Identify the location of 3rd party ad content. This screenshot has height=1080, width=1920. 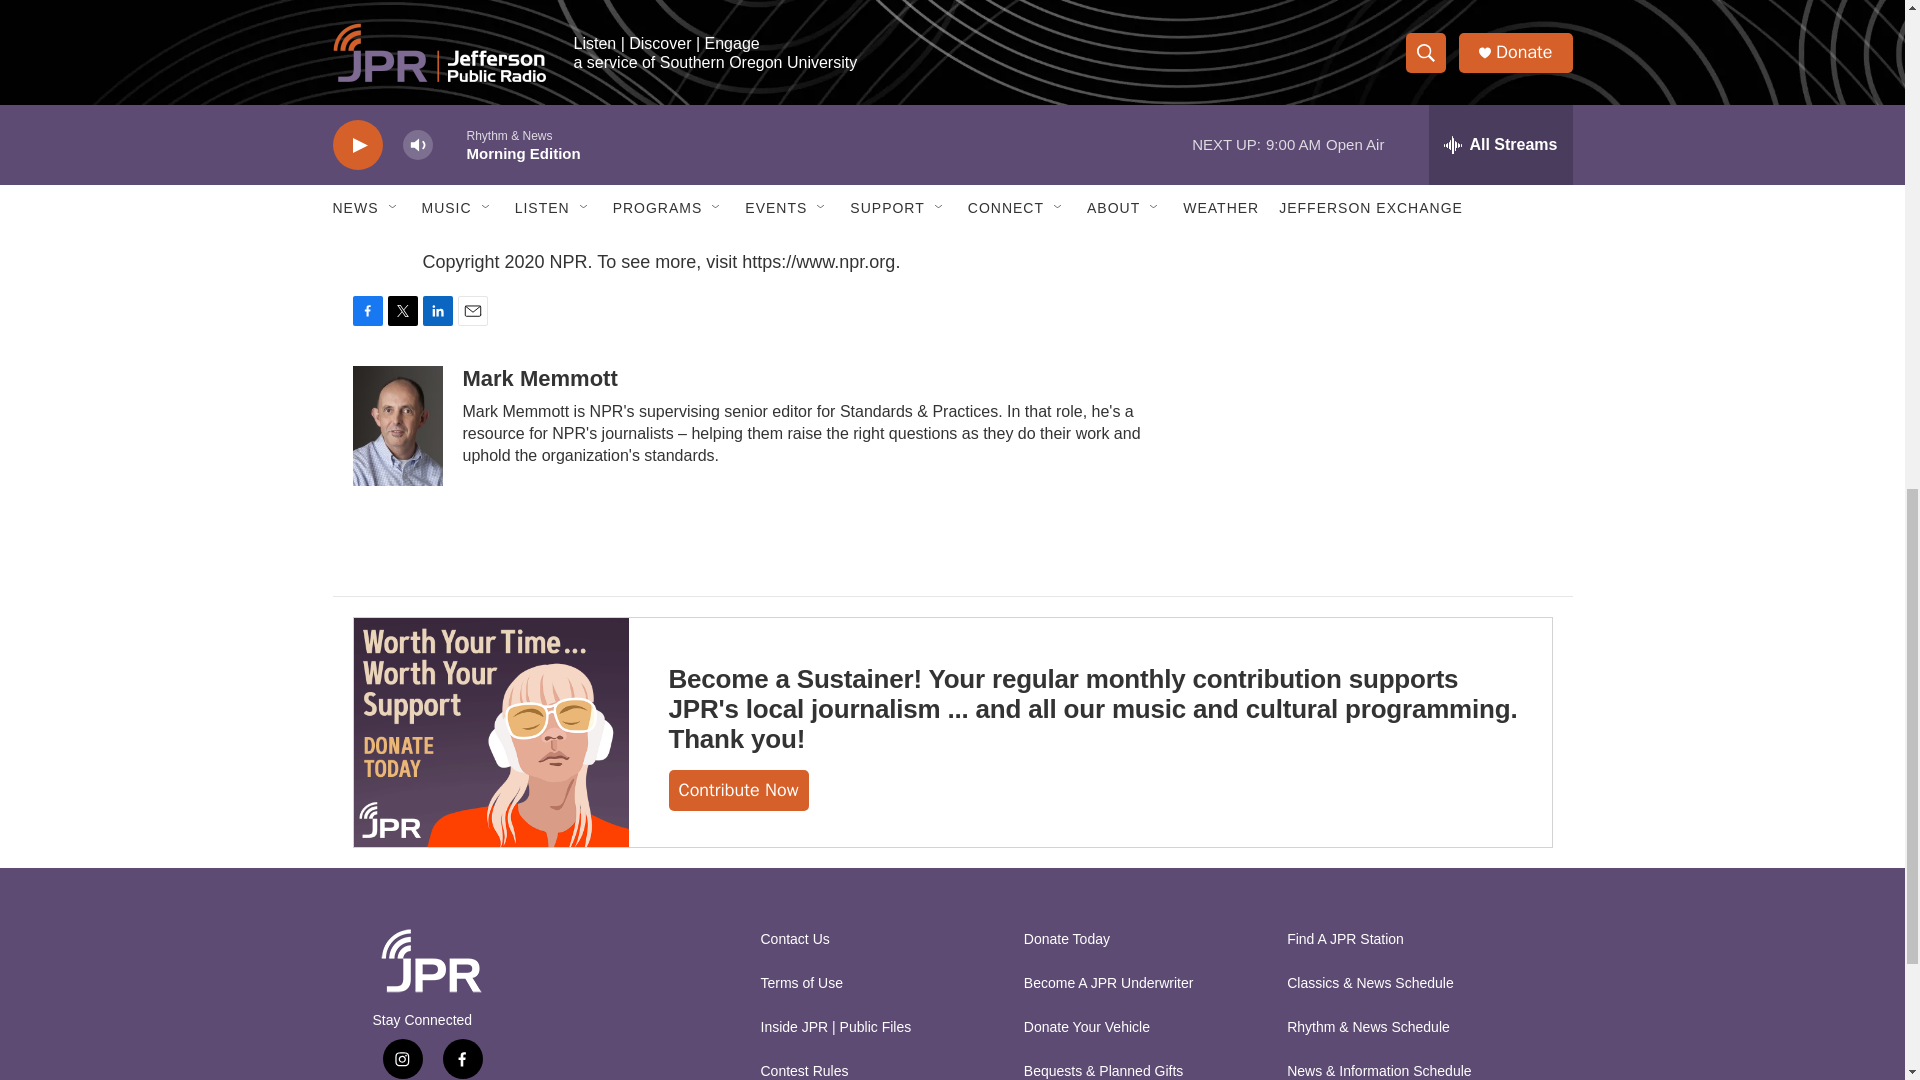
(1401, 22).